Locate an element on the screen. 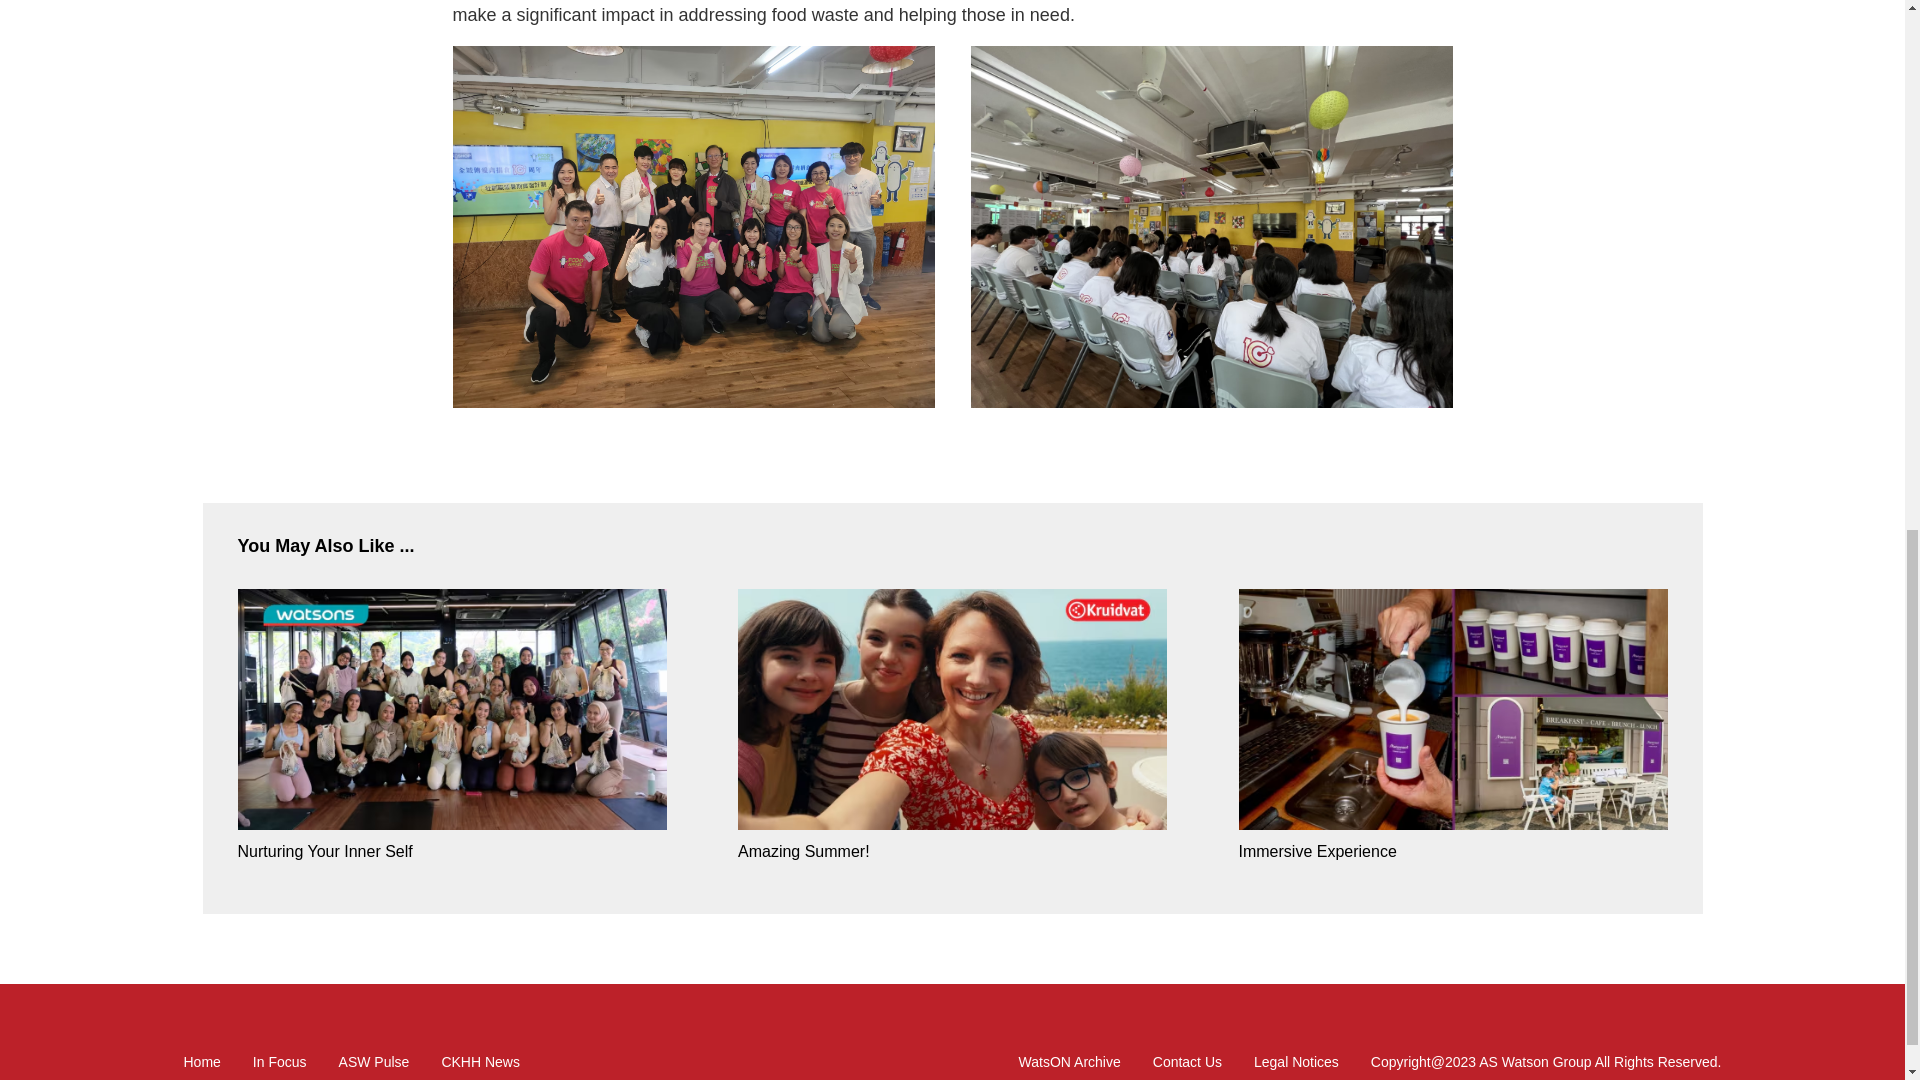 Image resolution: width=1920 pixels, height=1080 pixels. Immersive Experience is located at coordinates (1452, 711).